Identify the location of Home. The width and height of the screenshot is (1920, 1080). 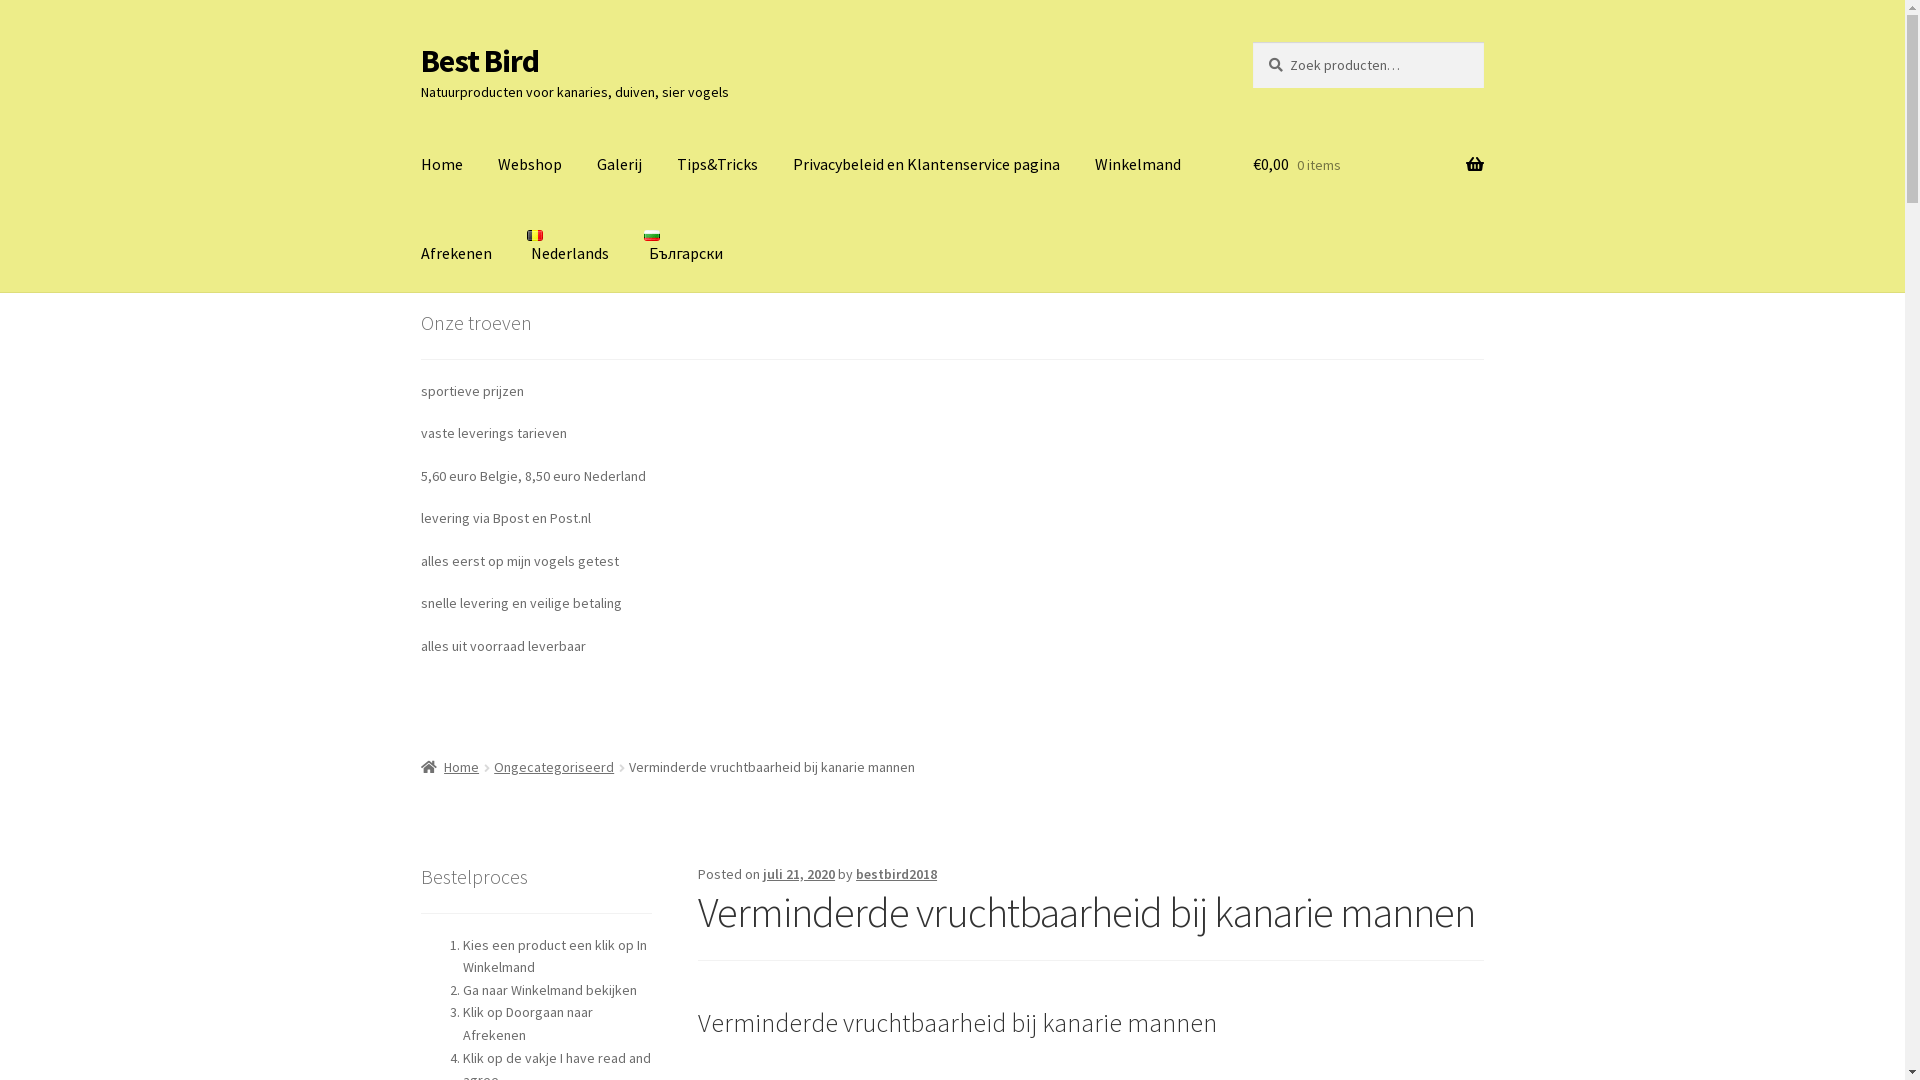
(450, 767).